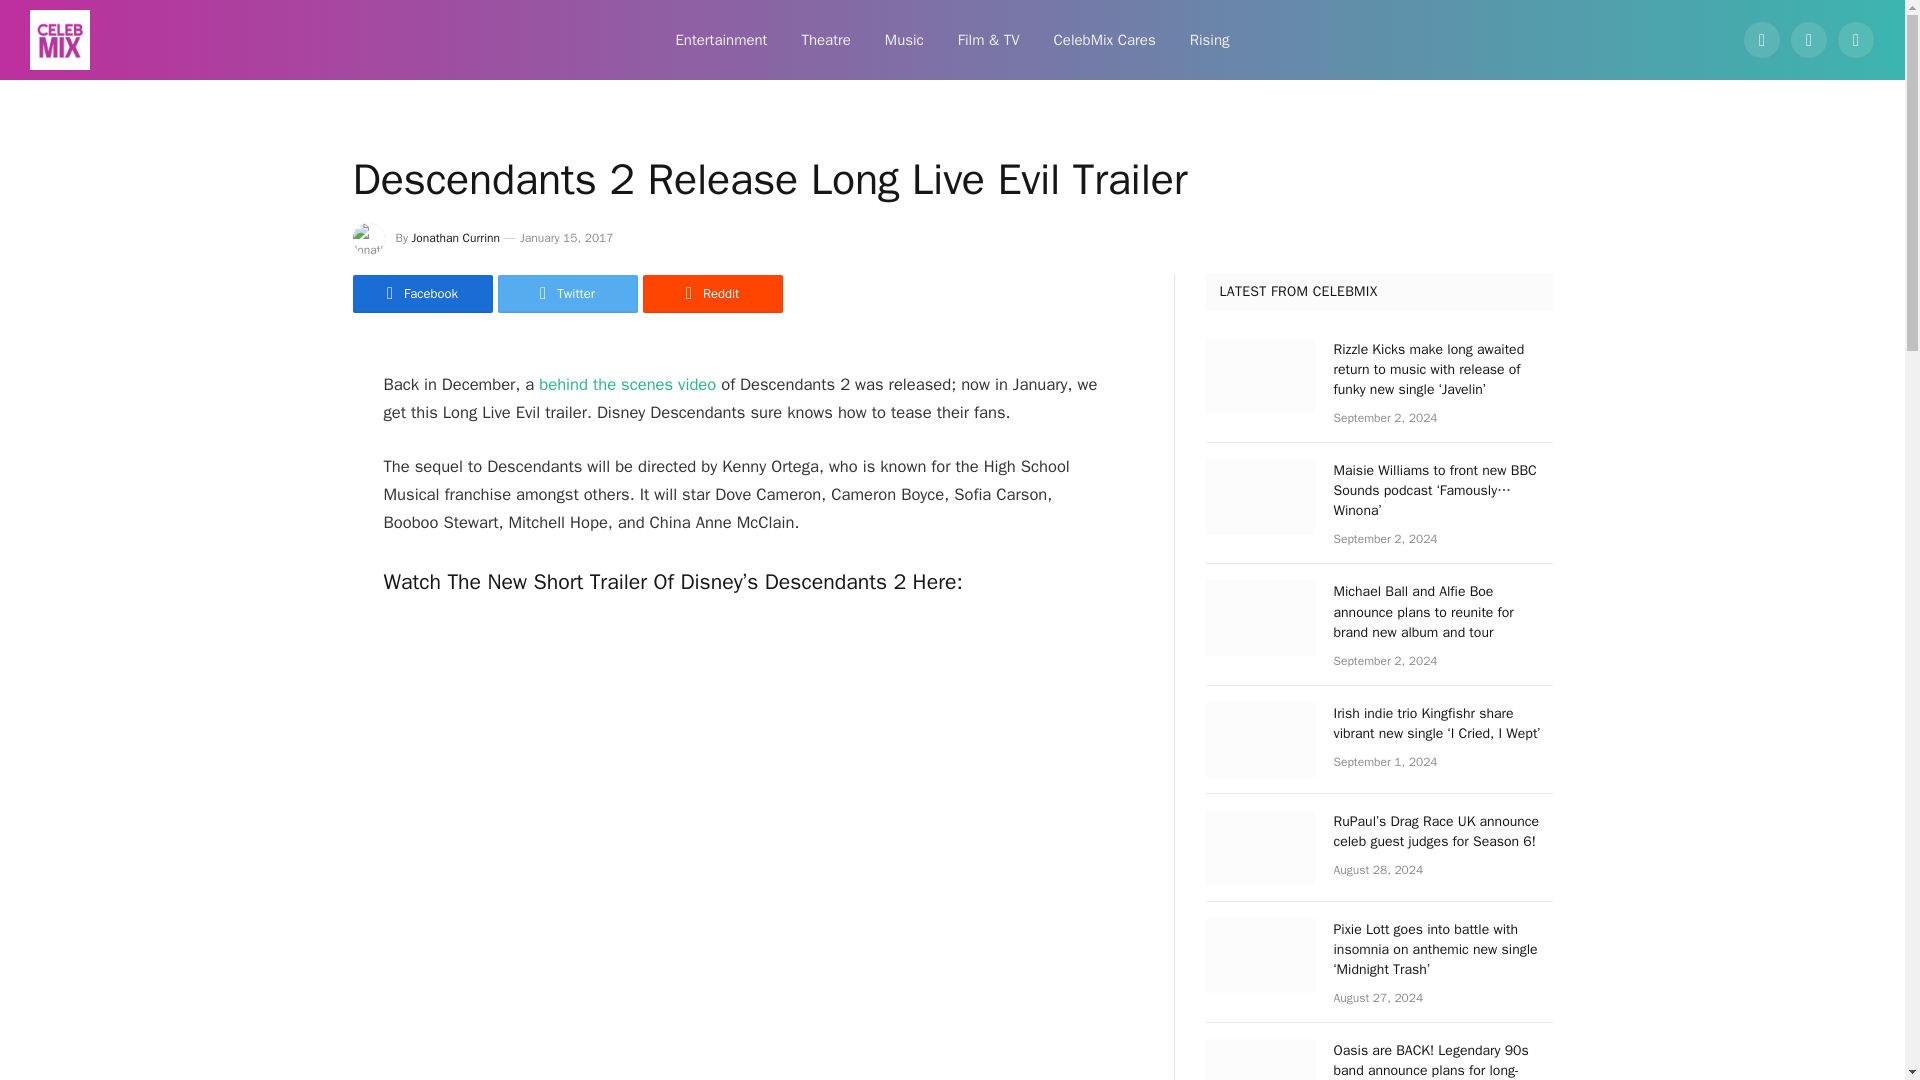 Image resolution: width=1920 pixels, height=1080 pixels. Describe the element at coordinates (720, 40) in the screenshot. I see `Entertainment` at that location.